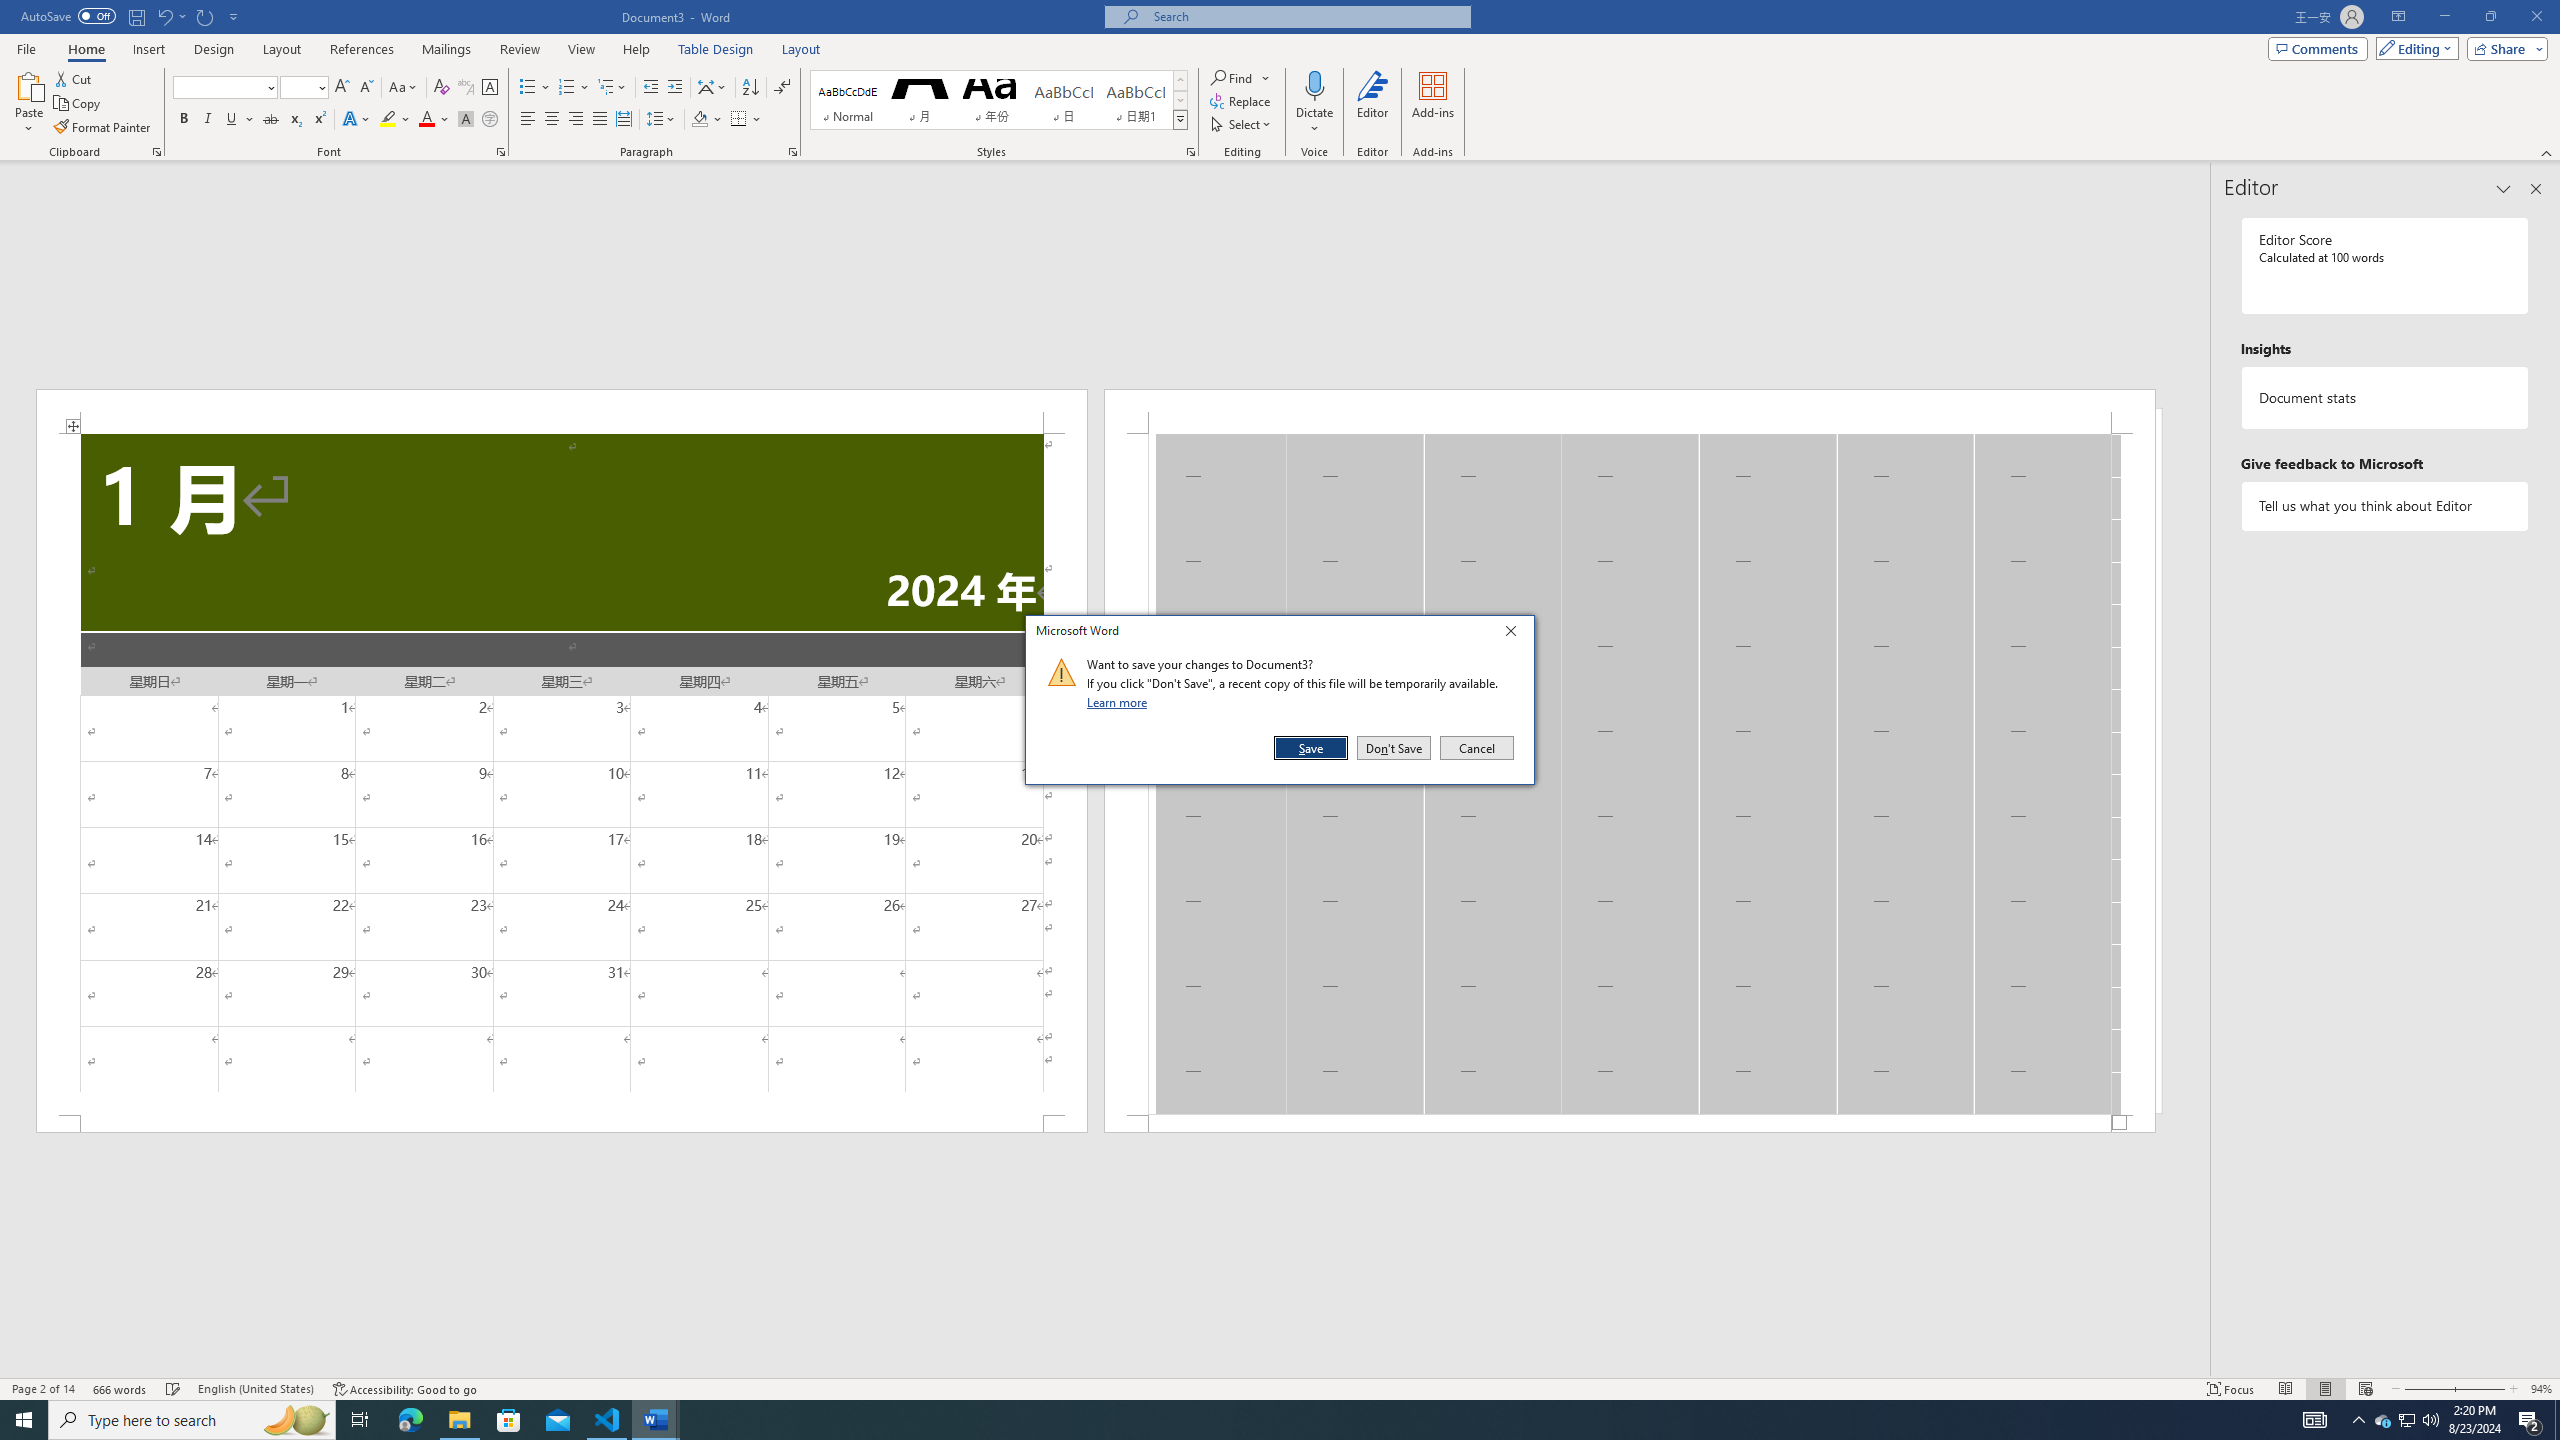 Image resolution: width=2560 pixels, height=1440 pixels. What do you see at coordinates (656, 1420) in the screenshot?
I see `Word - 2 running windows` at bounding box center [656, 1420].